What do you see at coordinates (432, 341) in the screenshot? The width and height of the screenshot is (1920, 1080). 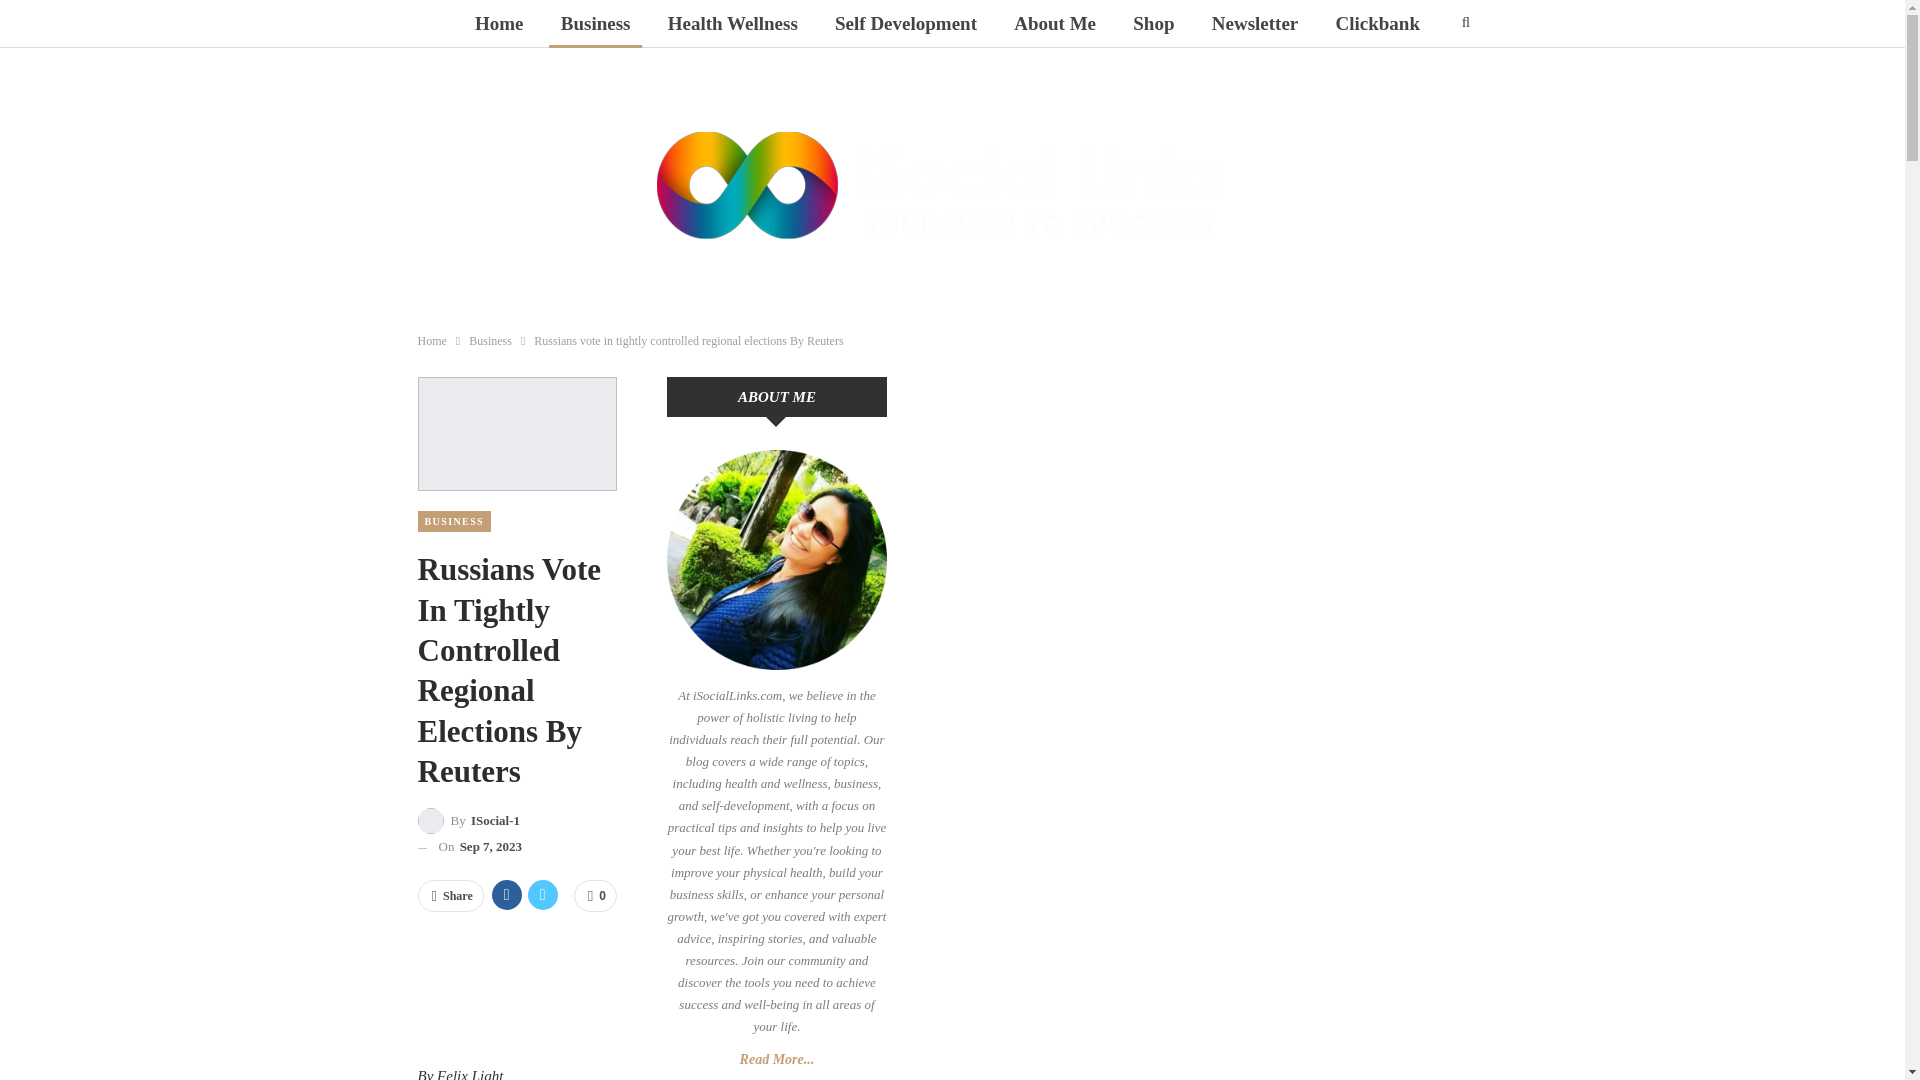 I see `Home` at bounding box center [432, 341].